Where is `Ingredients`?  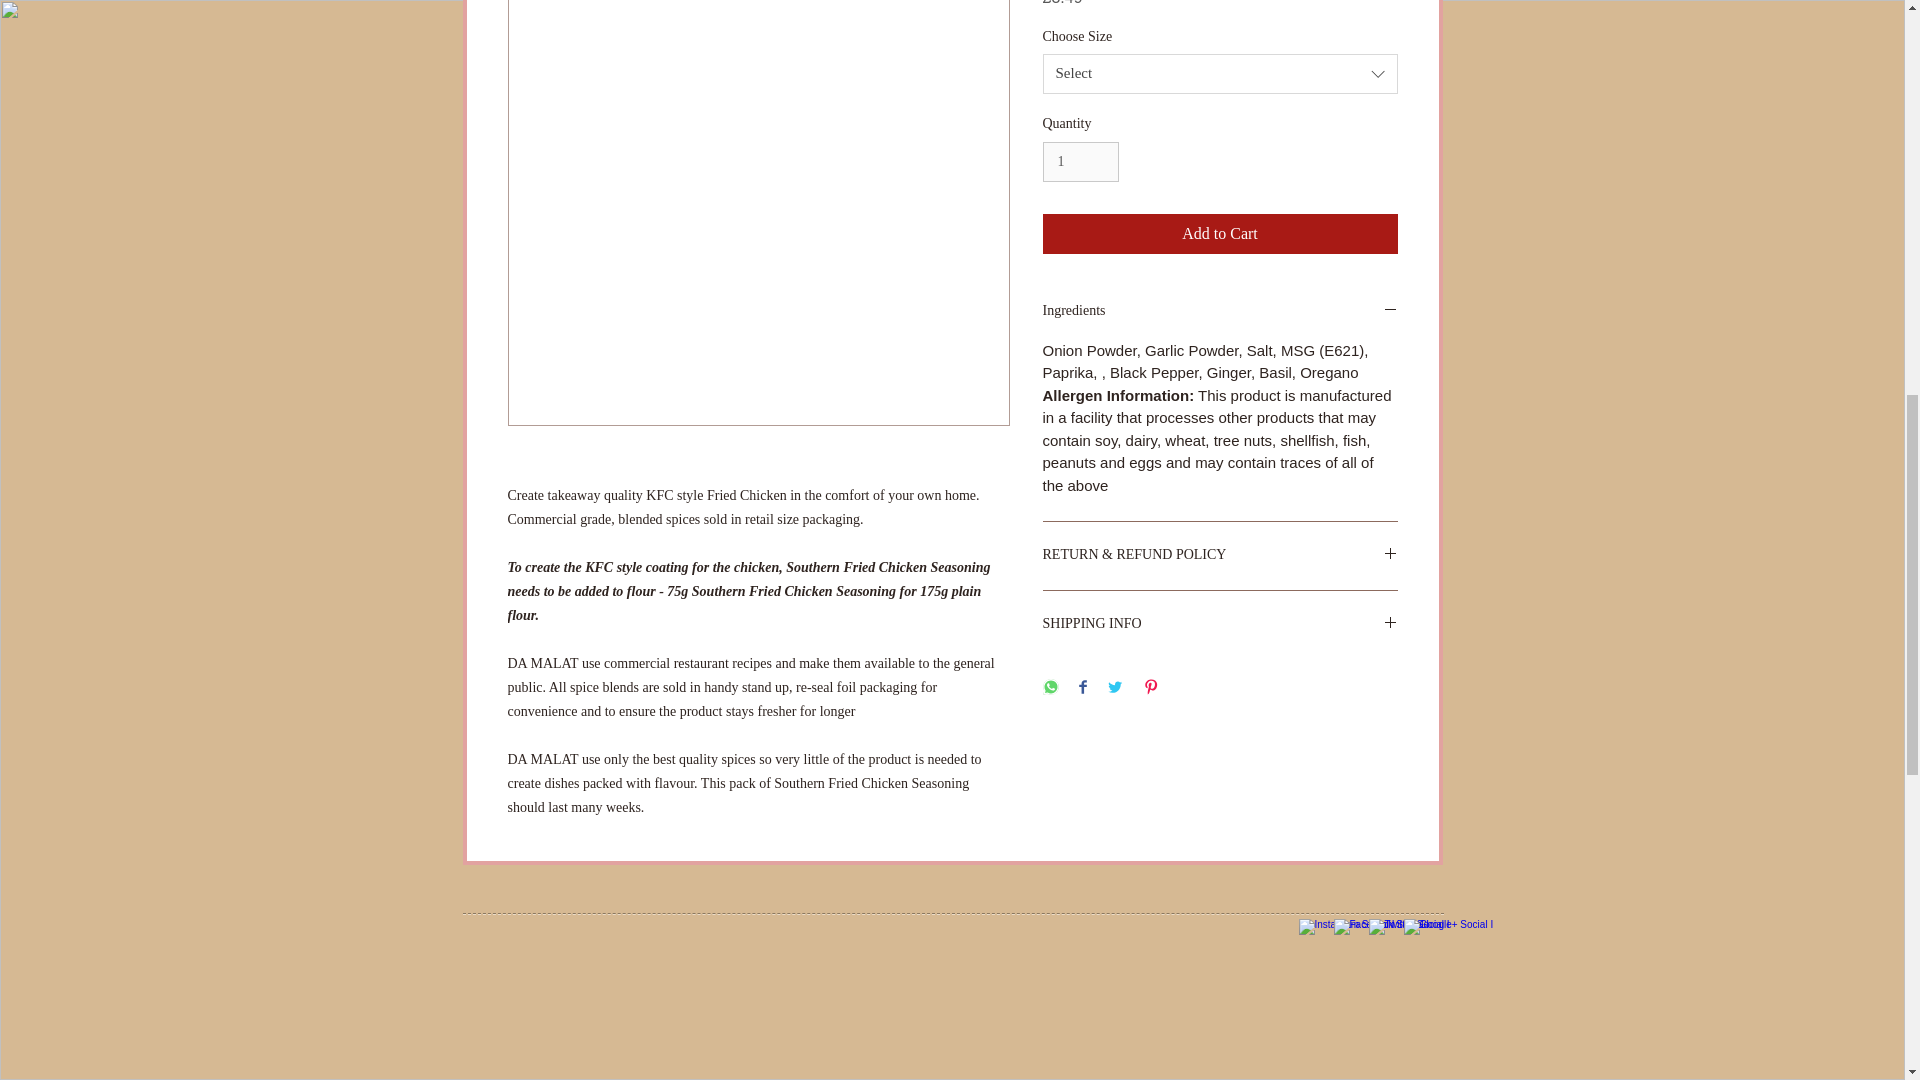
Ingredients is located at coordinates (1220, 312).